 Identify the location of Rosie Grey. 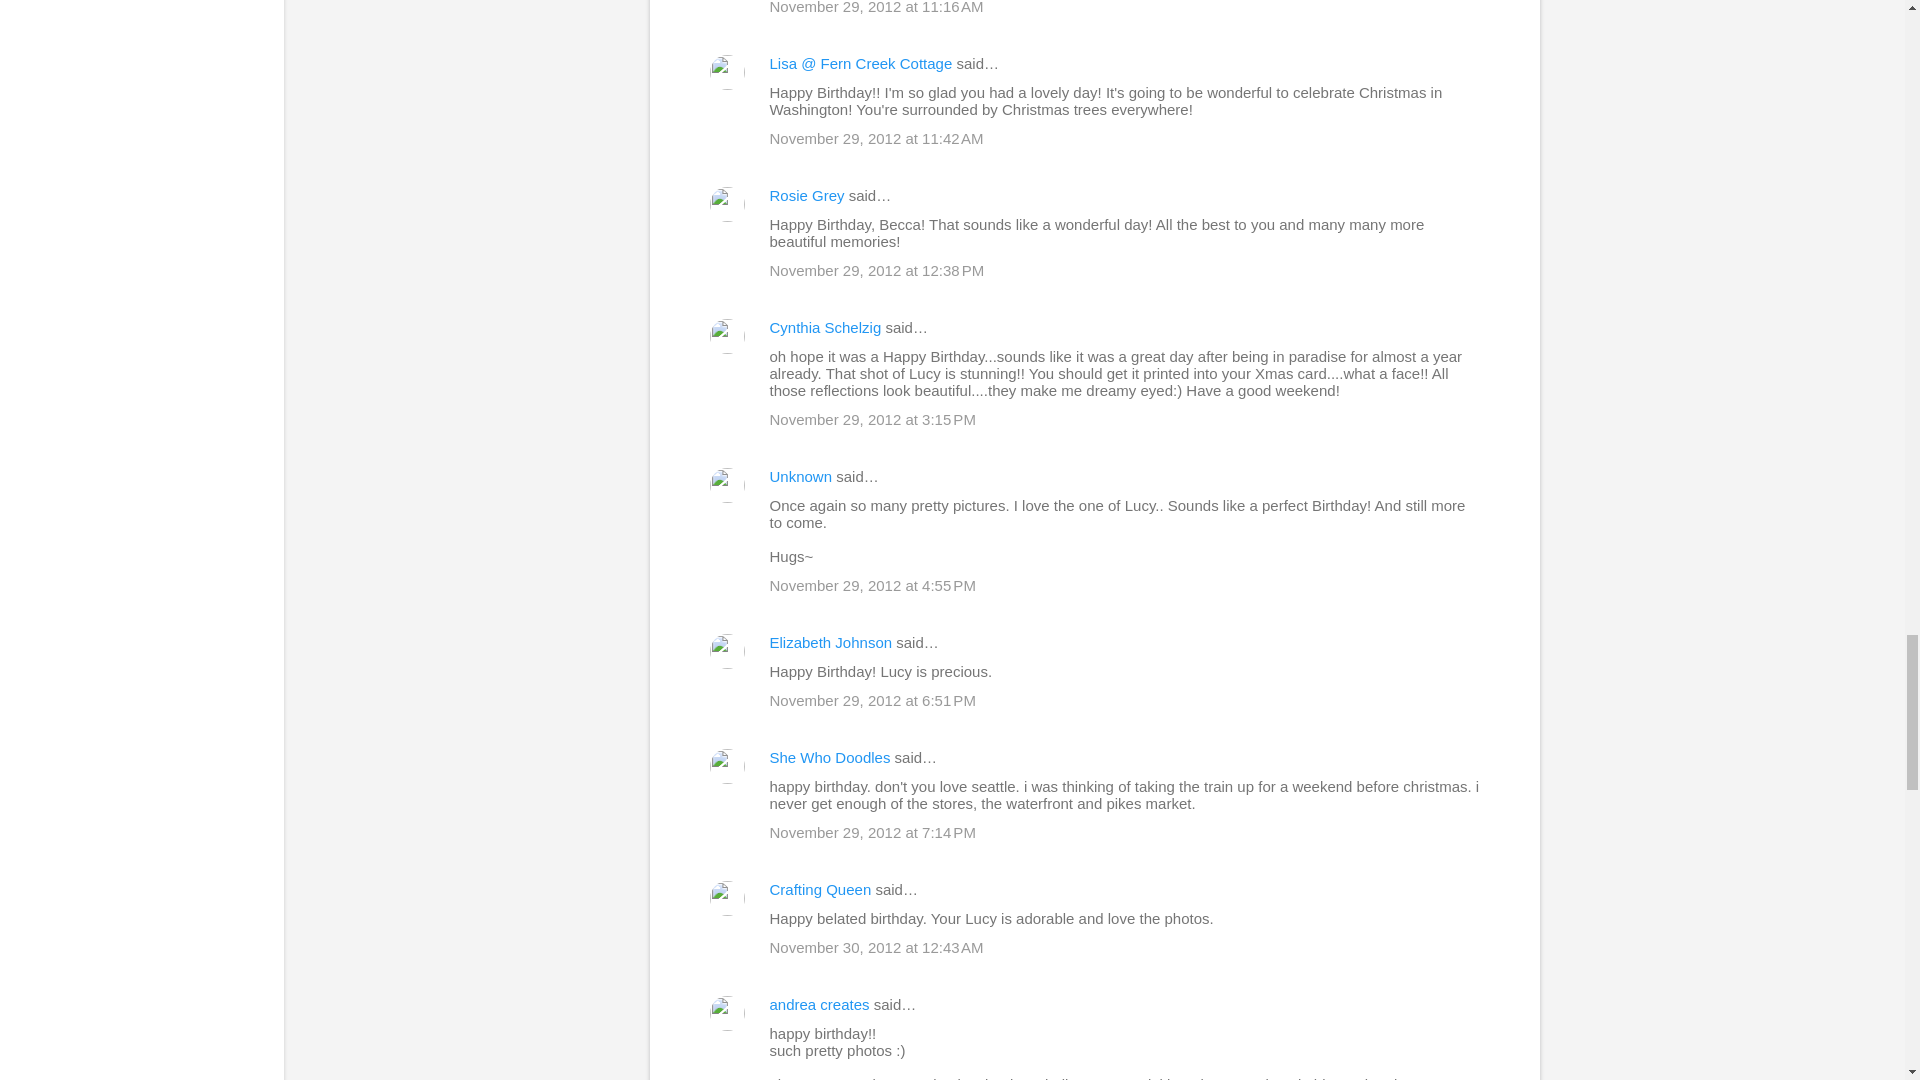
(806, 195).